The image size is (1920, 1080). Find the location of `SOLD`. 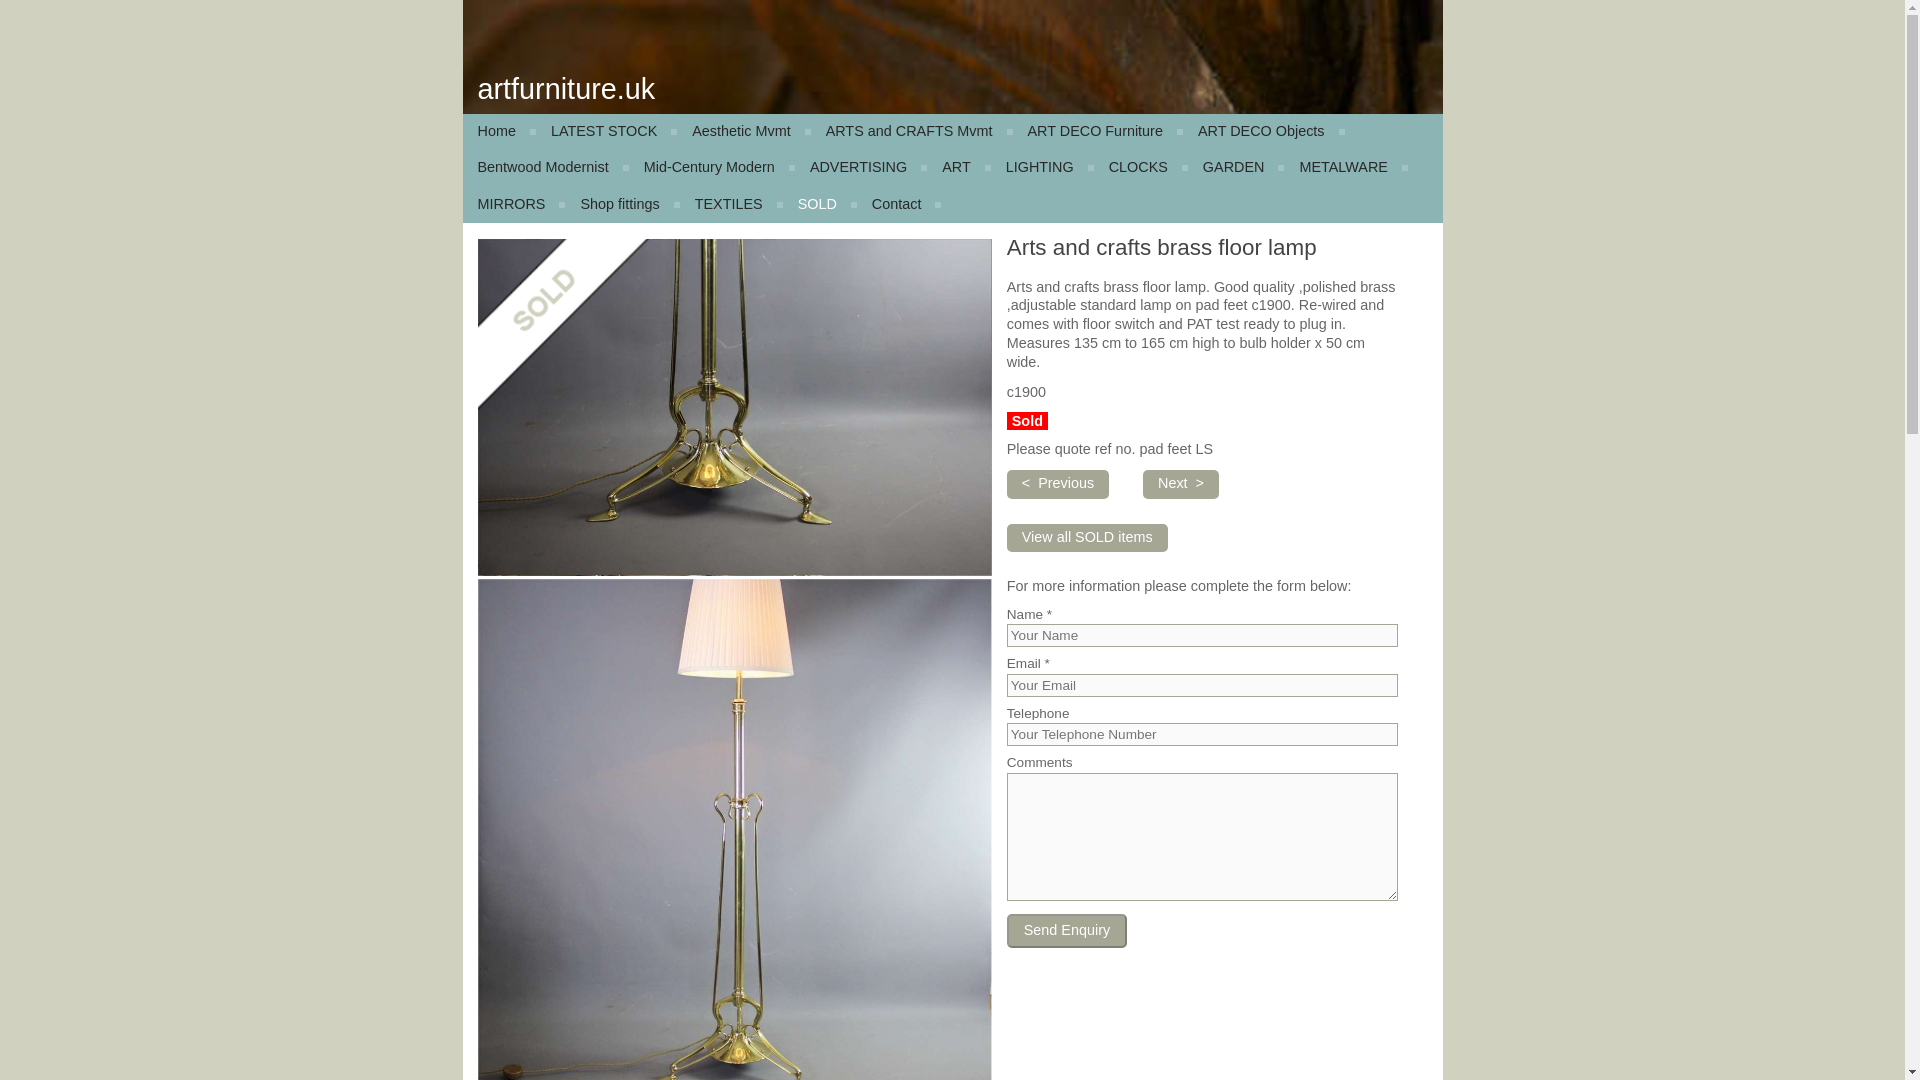

SOLD is located at coordinates (820, 204).